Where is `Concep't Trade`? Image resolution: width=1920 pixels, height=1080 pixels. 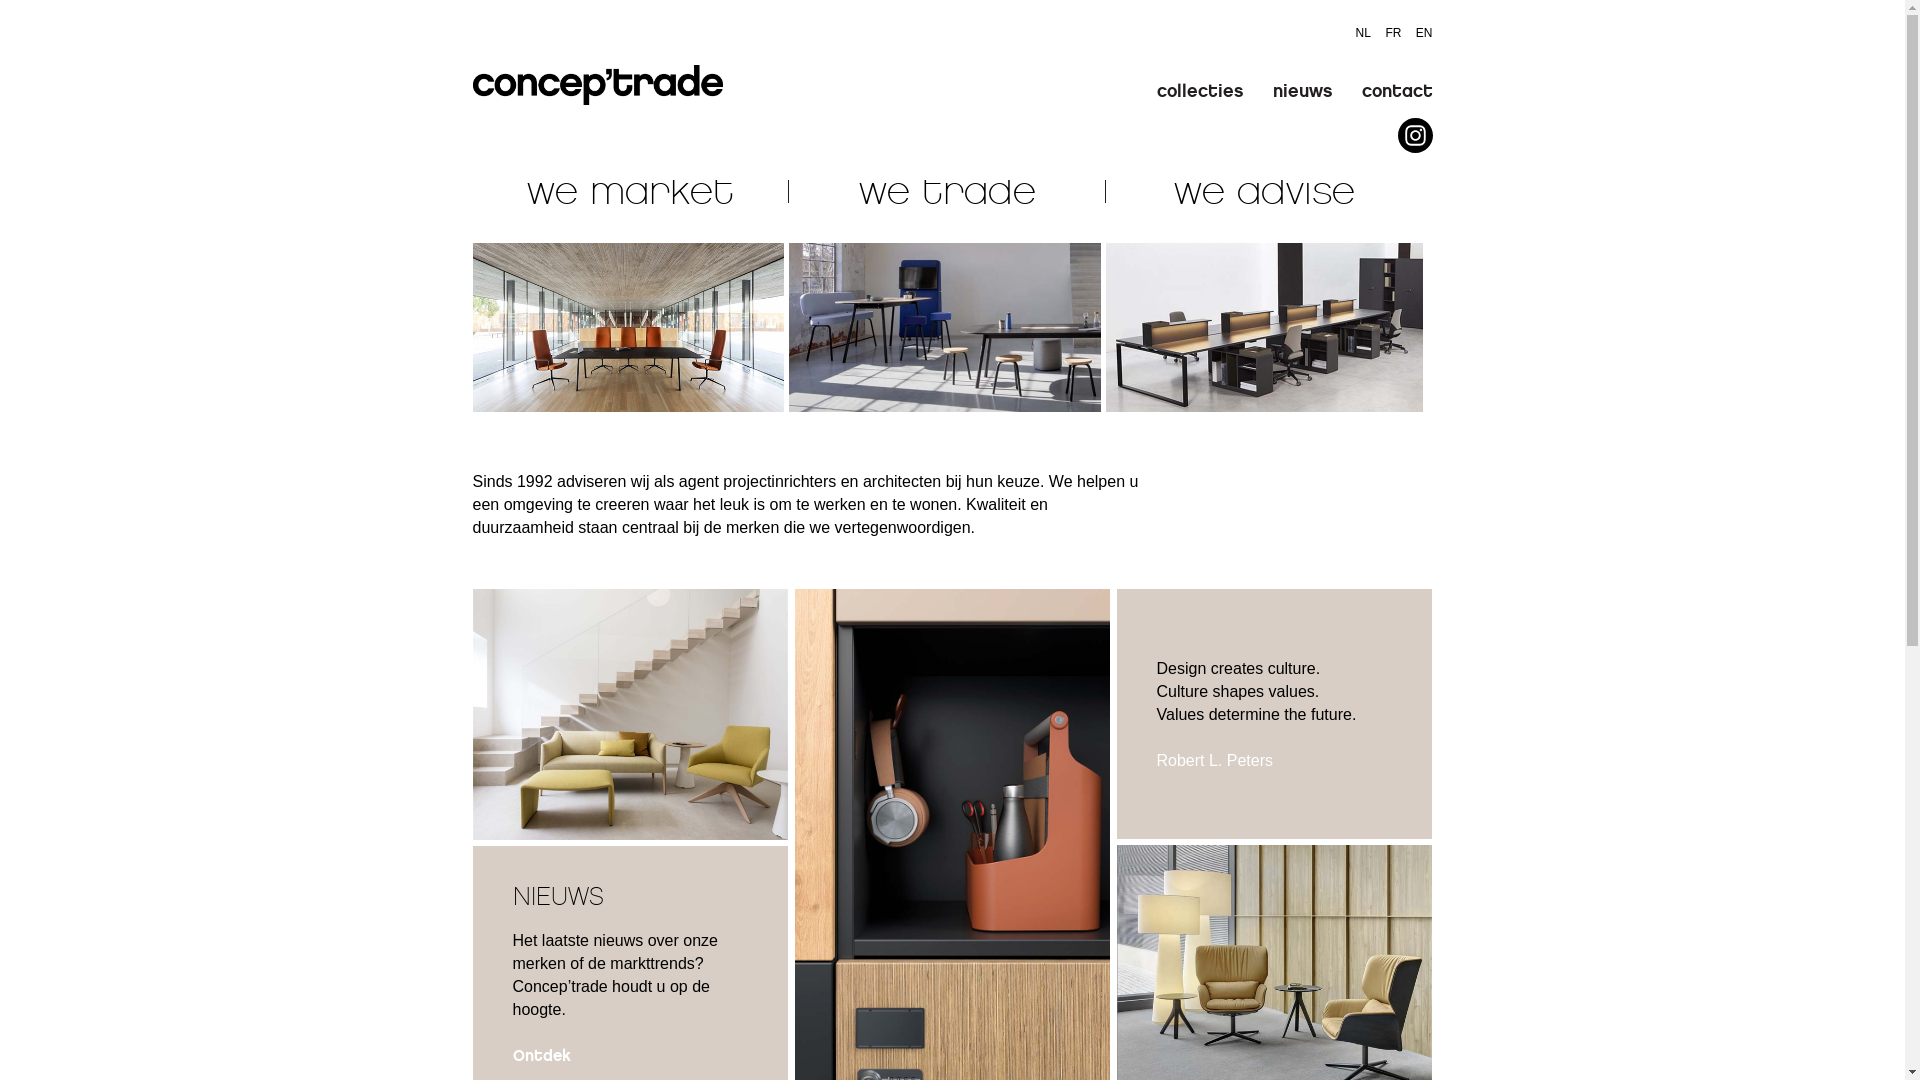
Concep't Trade is located at coordinates (597, 72).